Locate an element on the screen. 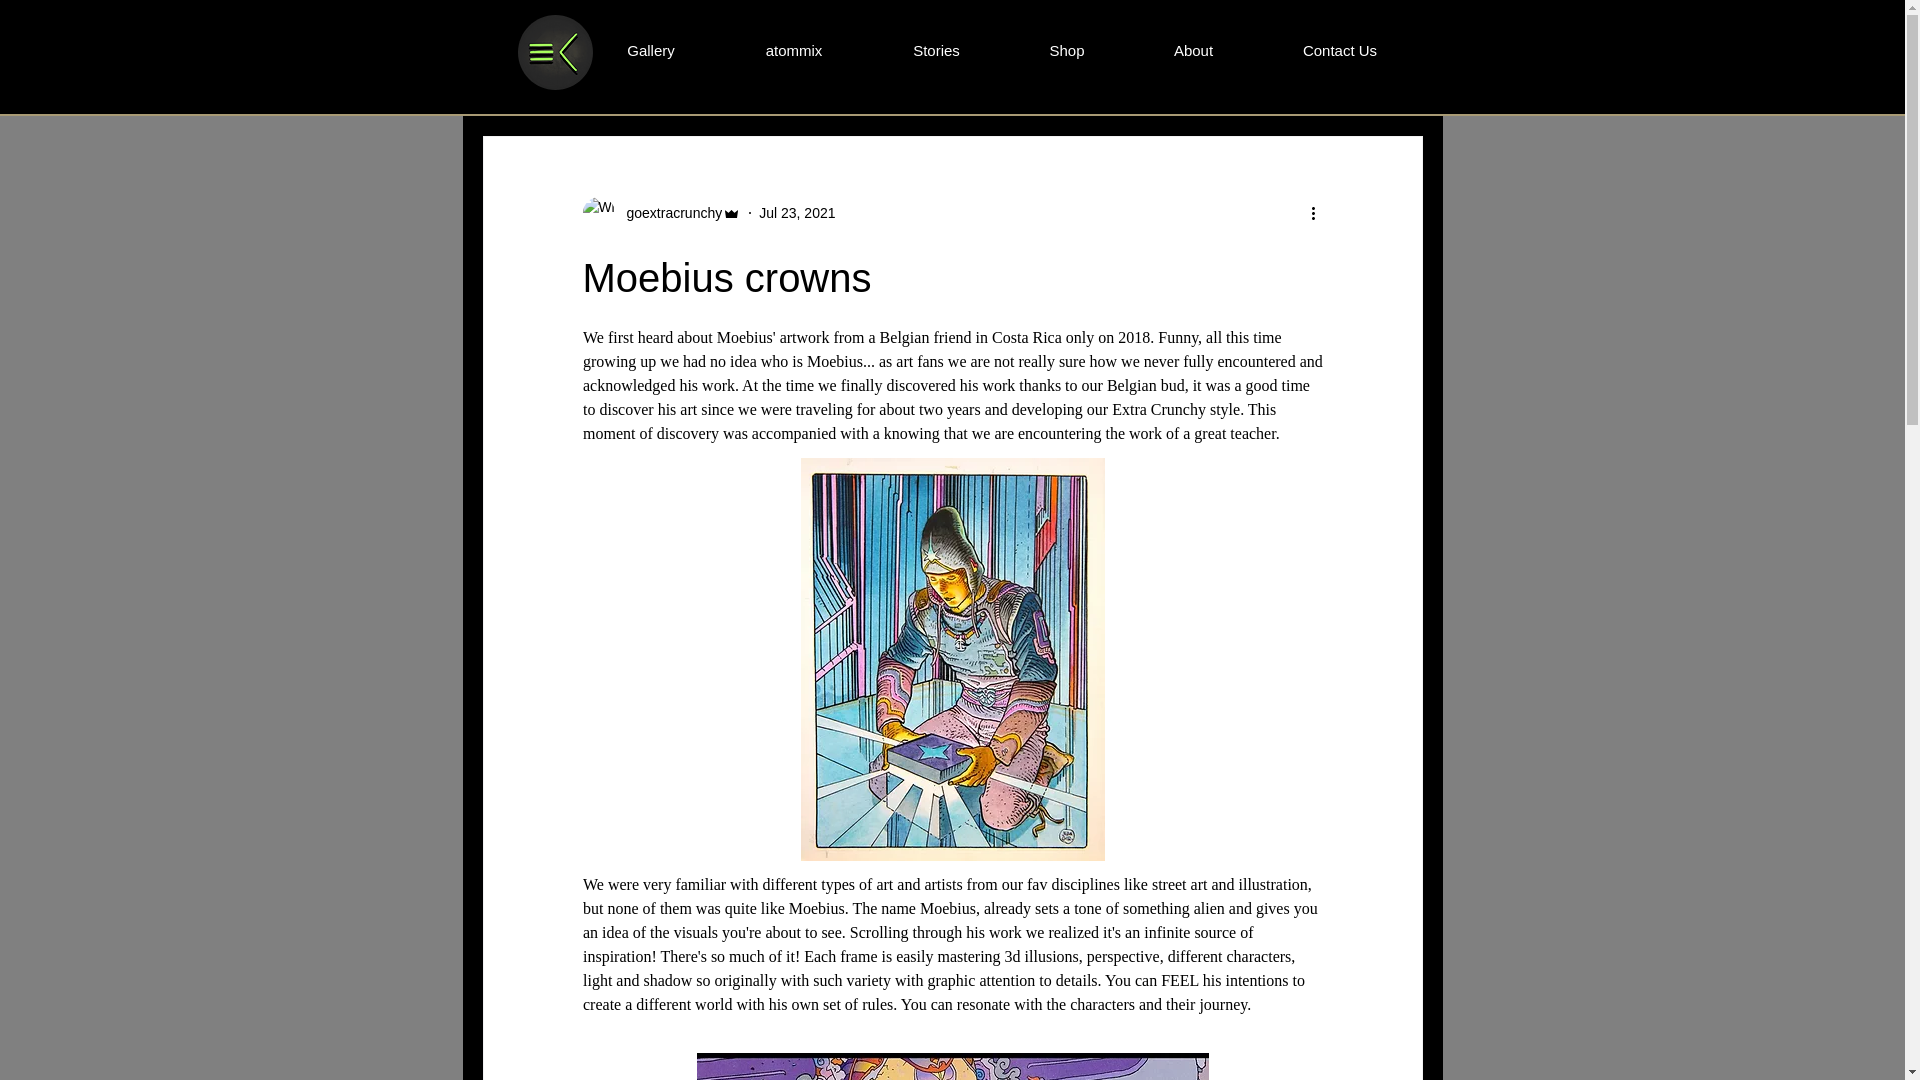 The image size is (1920, 1080). Shop is located at coordinates (1066, 50).